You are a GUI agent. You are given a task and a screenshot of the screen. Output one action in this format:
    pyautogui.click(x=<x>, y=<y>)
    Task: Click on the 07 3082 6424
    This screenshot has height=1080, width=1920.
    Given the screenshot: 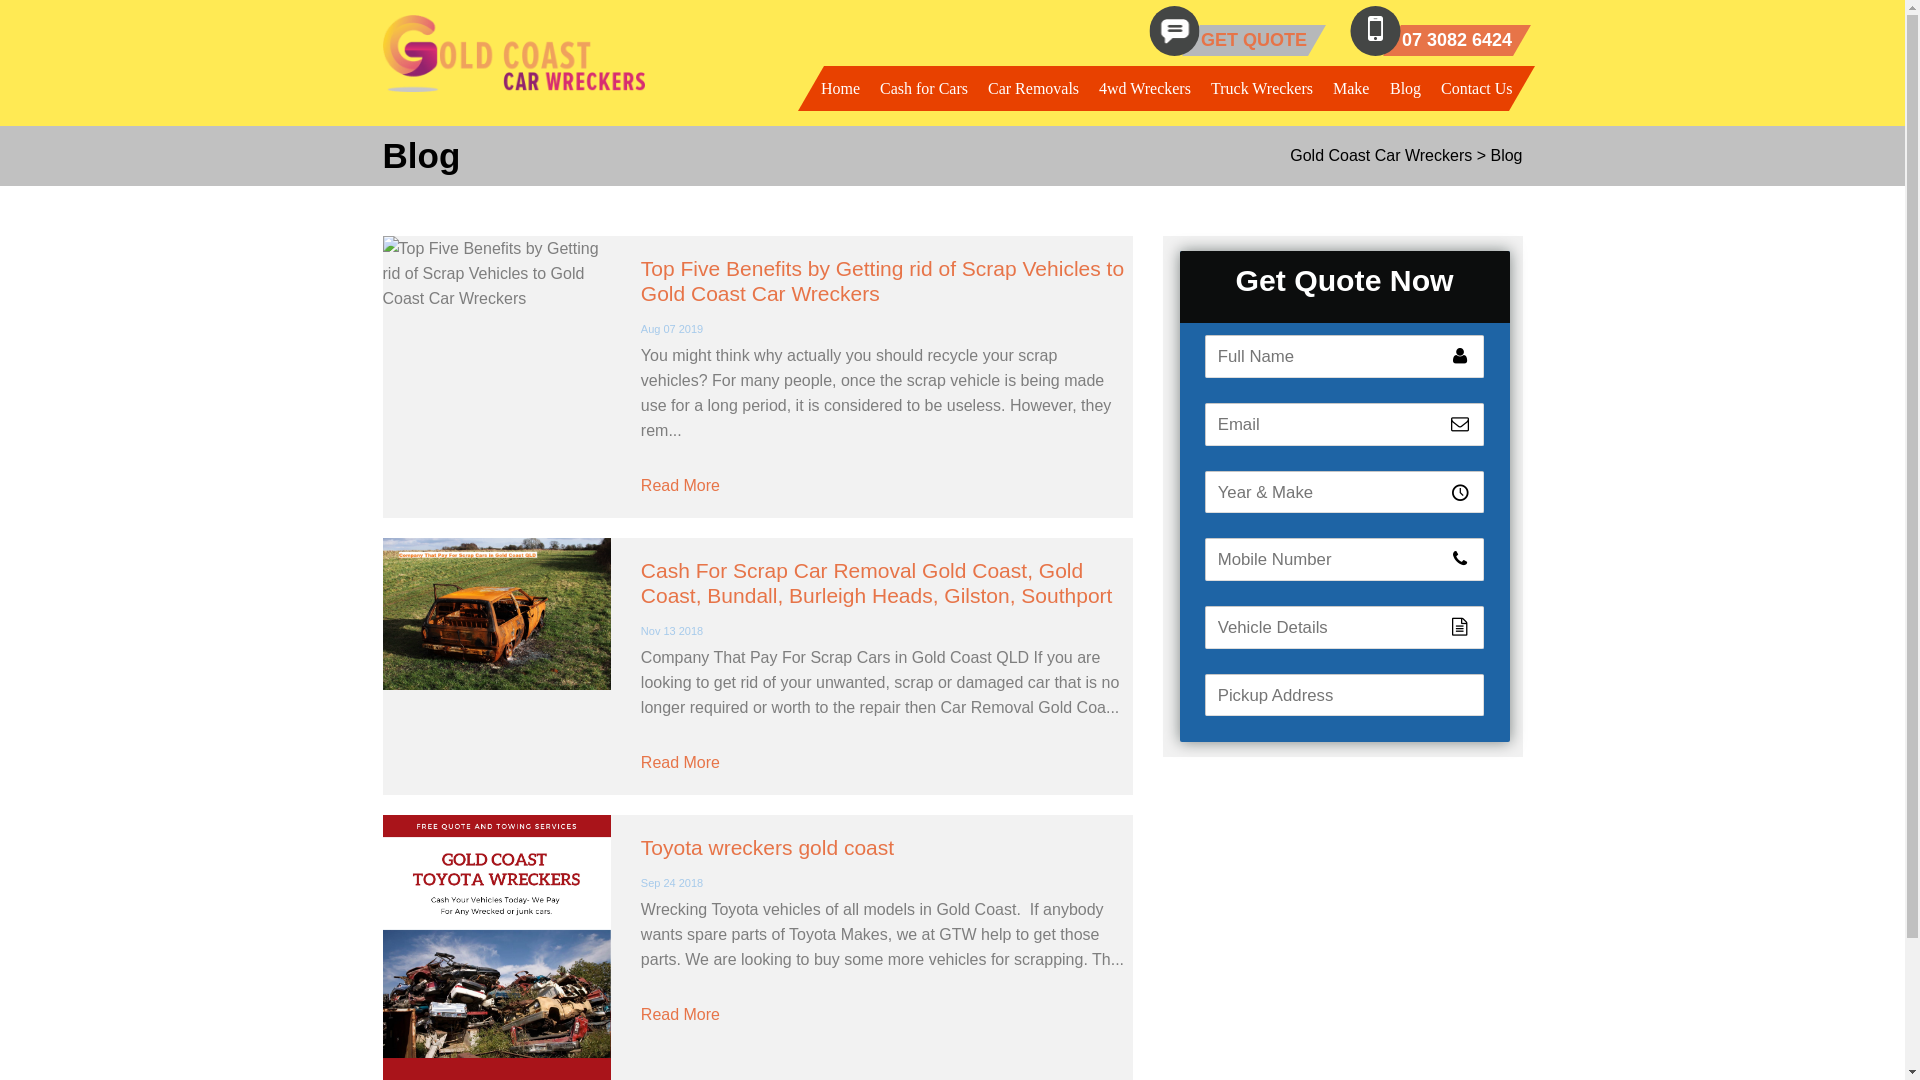 What is the action you would take?
    pyautogui.click(x=1457, y=40)
    